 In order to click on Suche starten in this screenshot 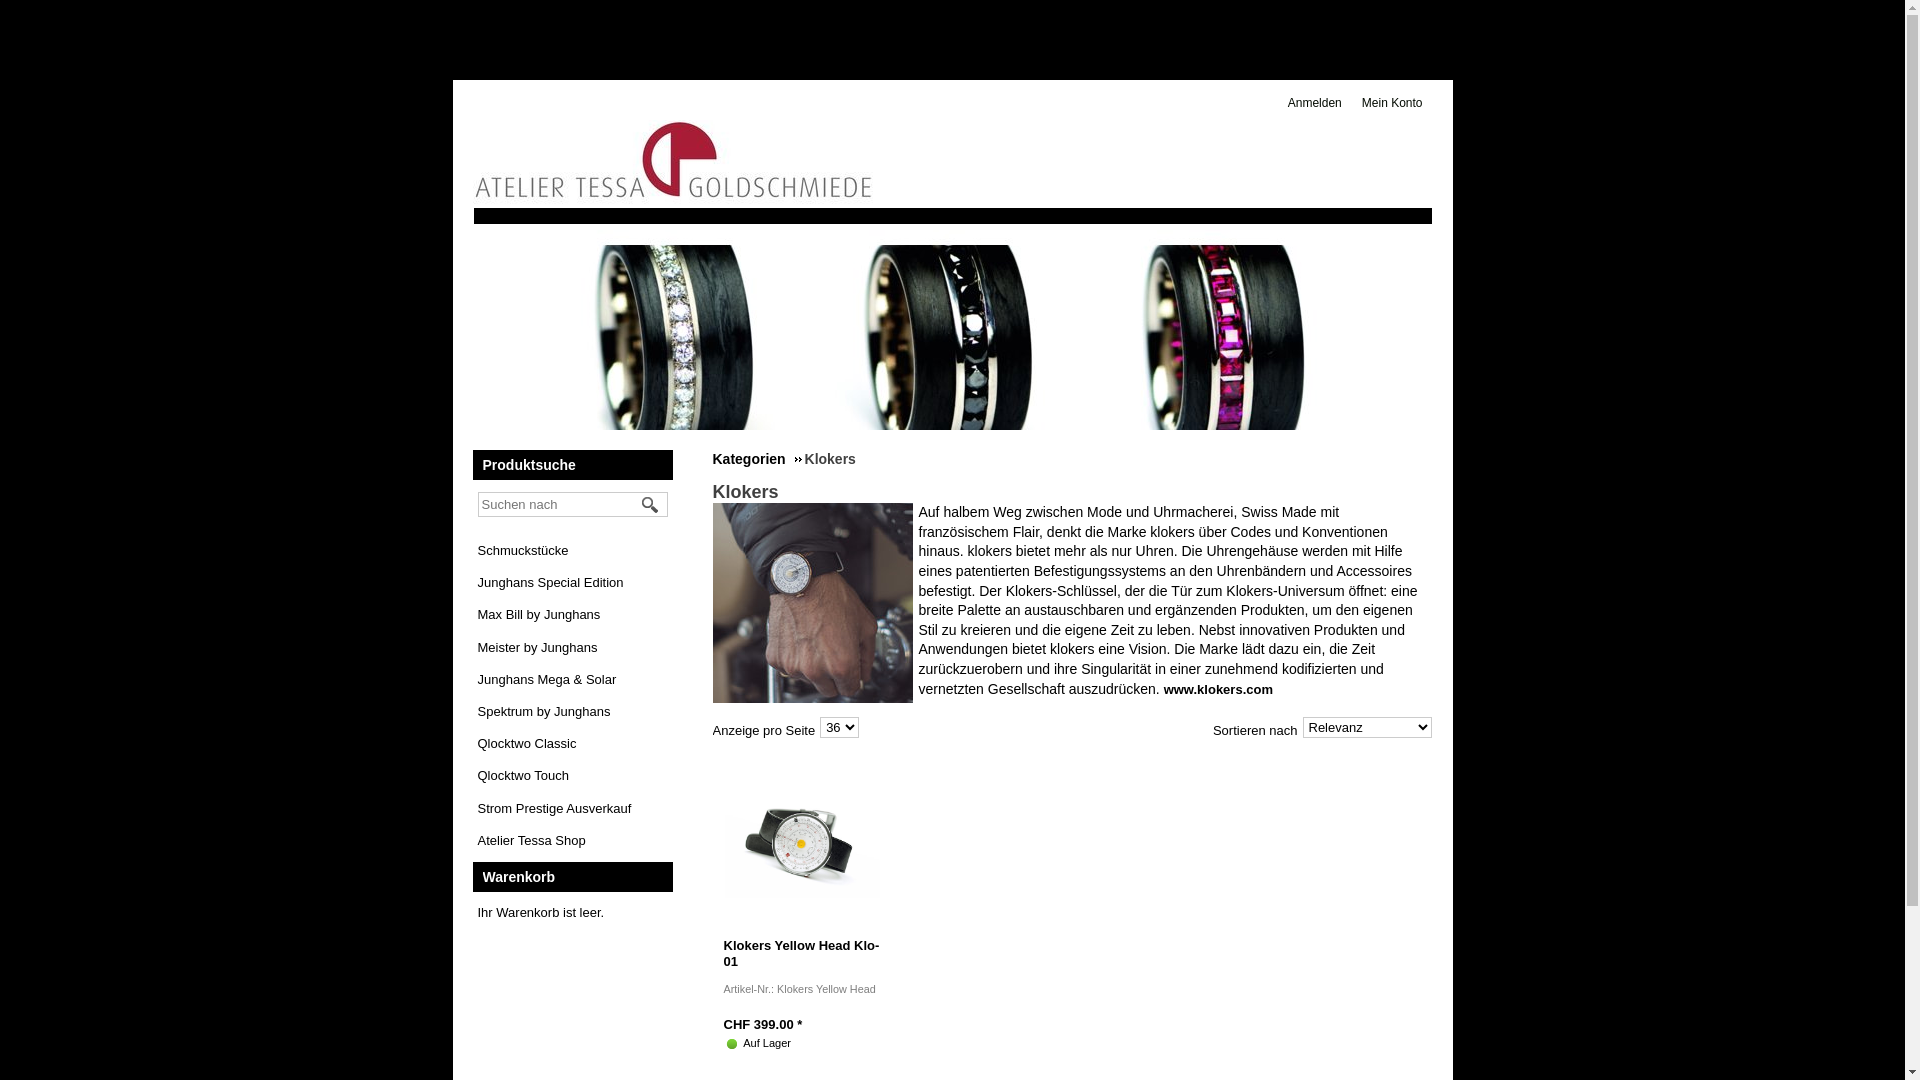, I will do `click(651, 505)`.